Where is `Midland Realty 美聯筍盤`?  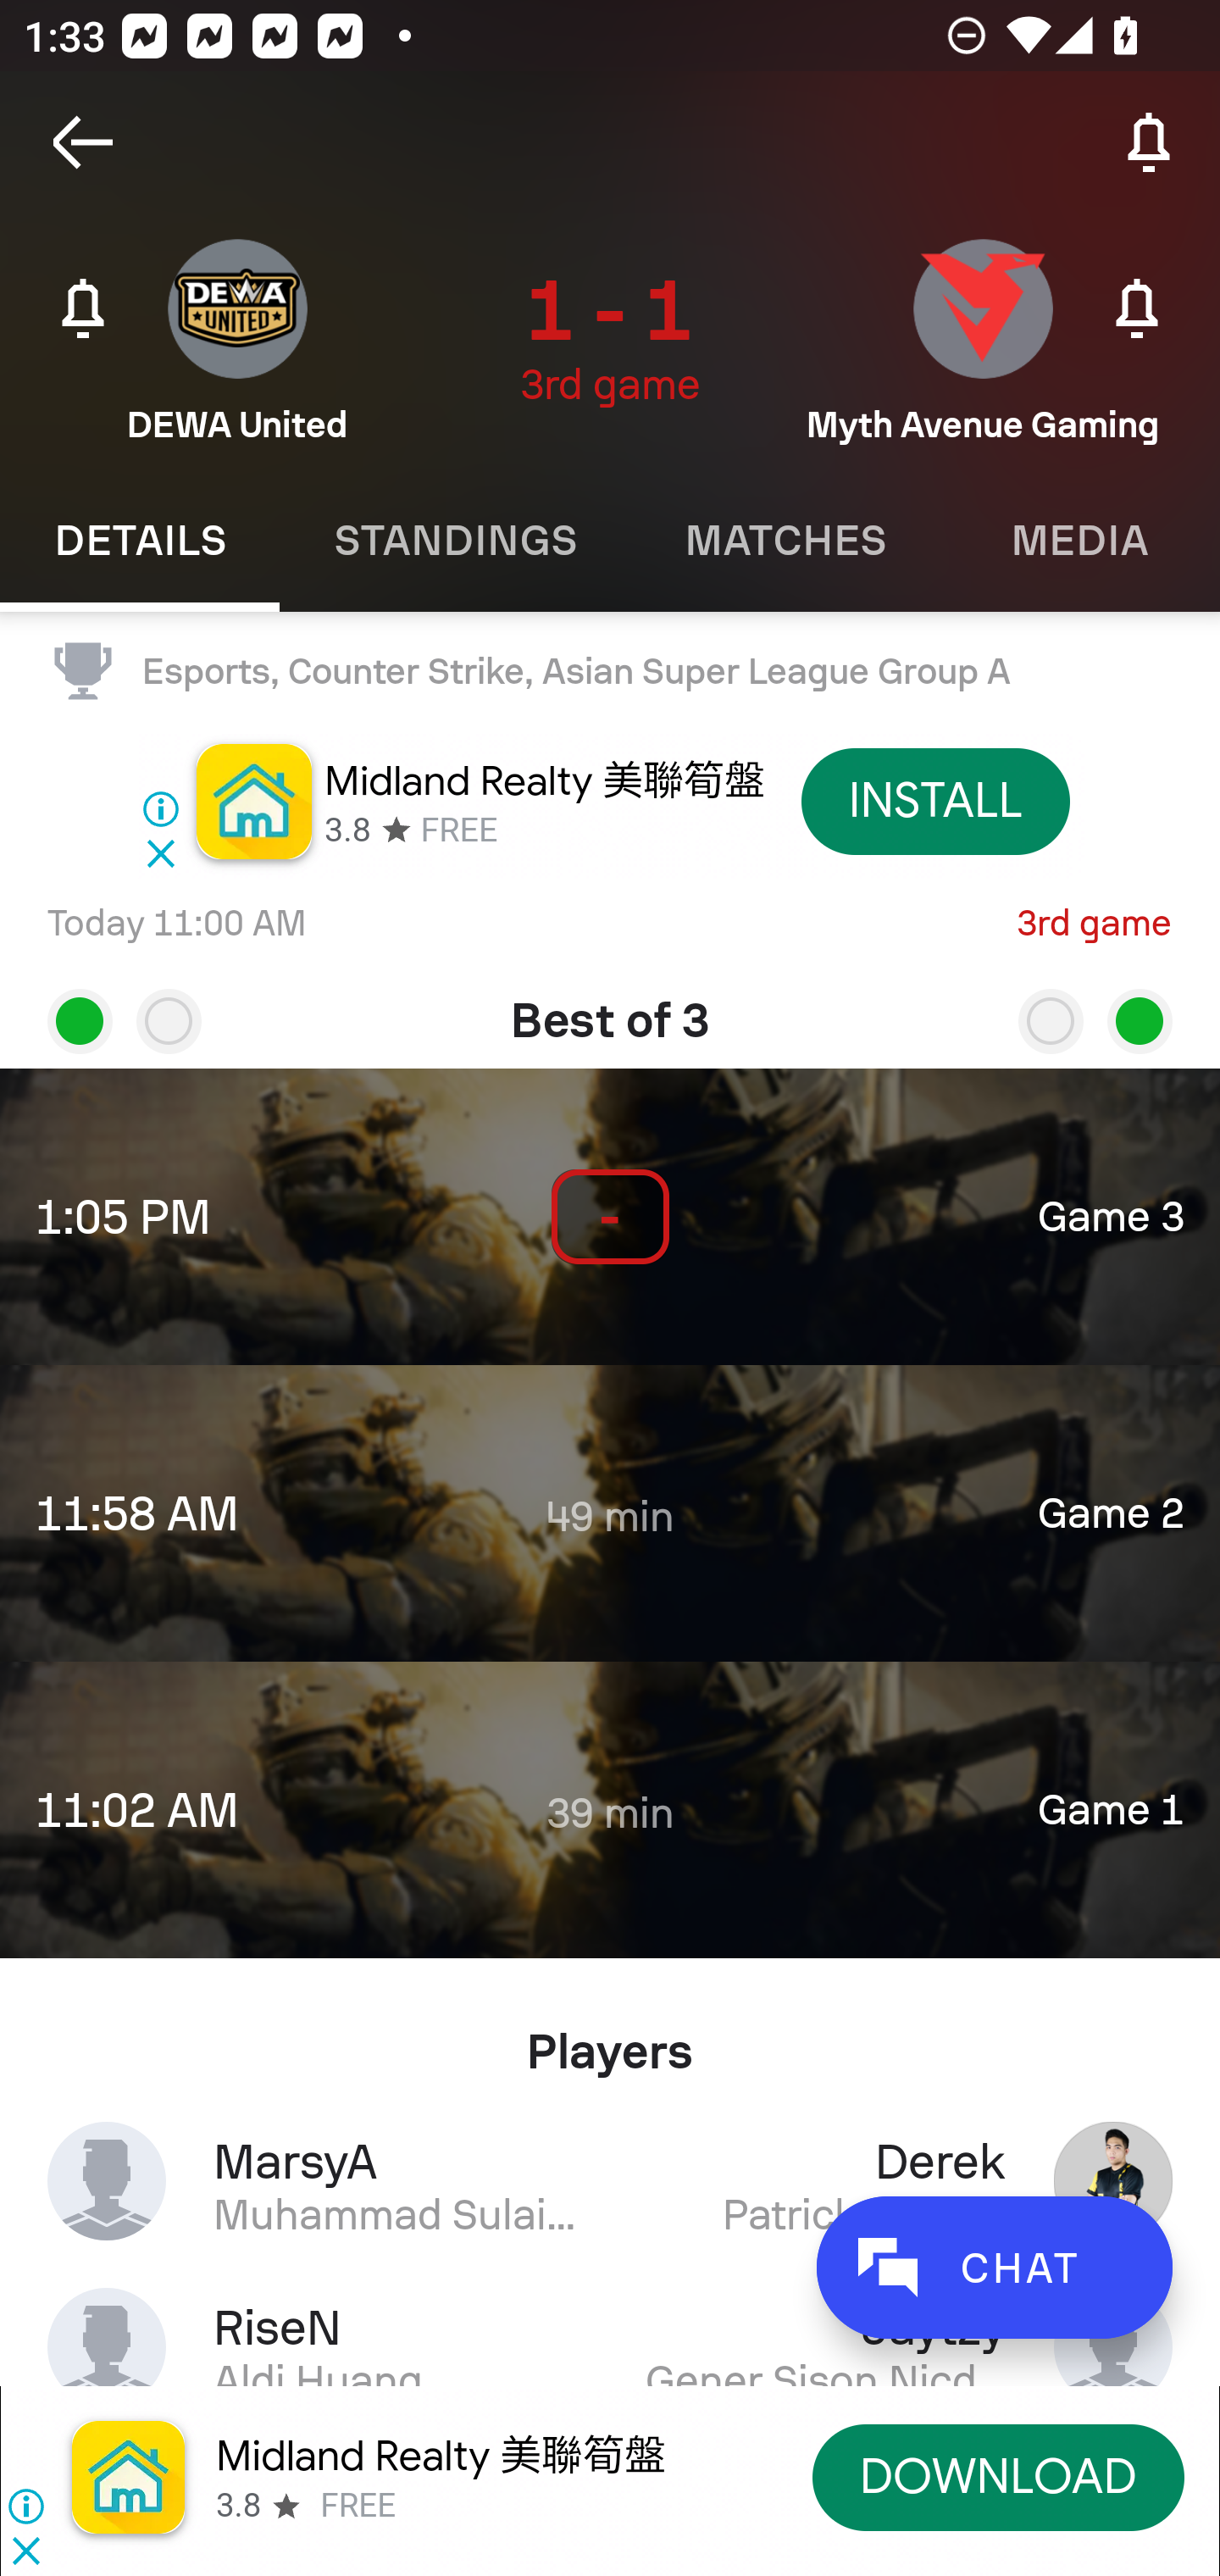
Midland Realty 美聯筍盤 is located at coordinates (441, 2456).